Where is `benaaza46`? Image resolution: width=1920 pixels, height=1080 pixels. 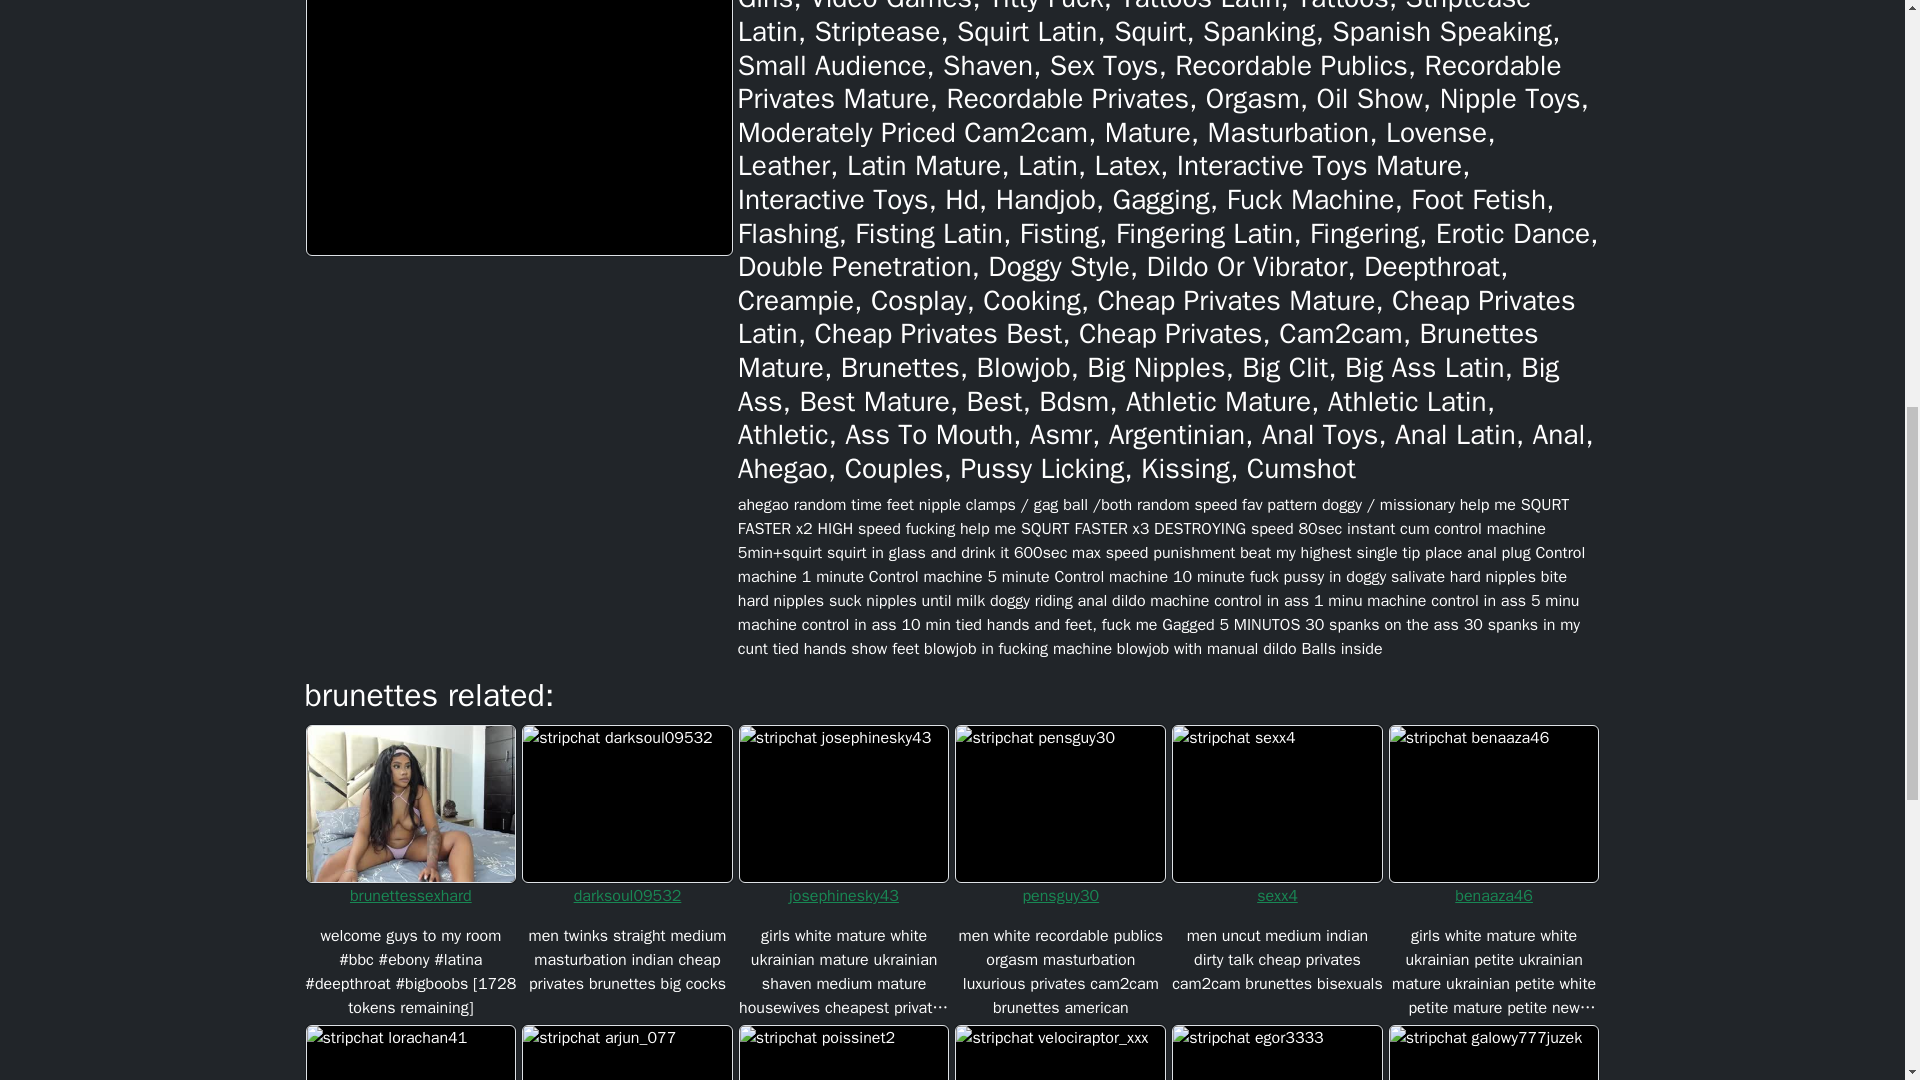 benaaza46 is located at coordinates (1494, 896).